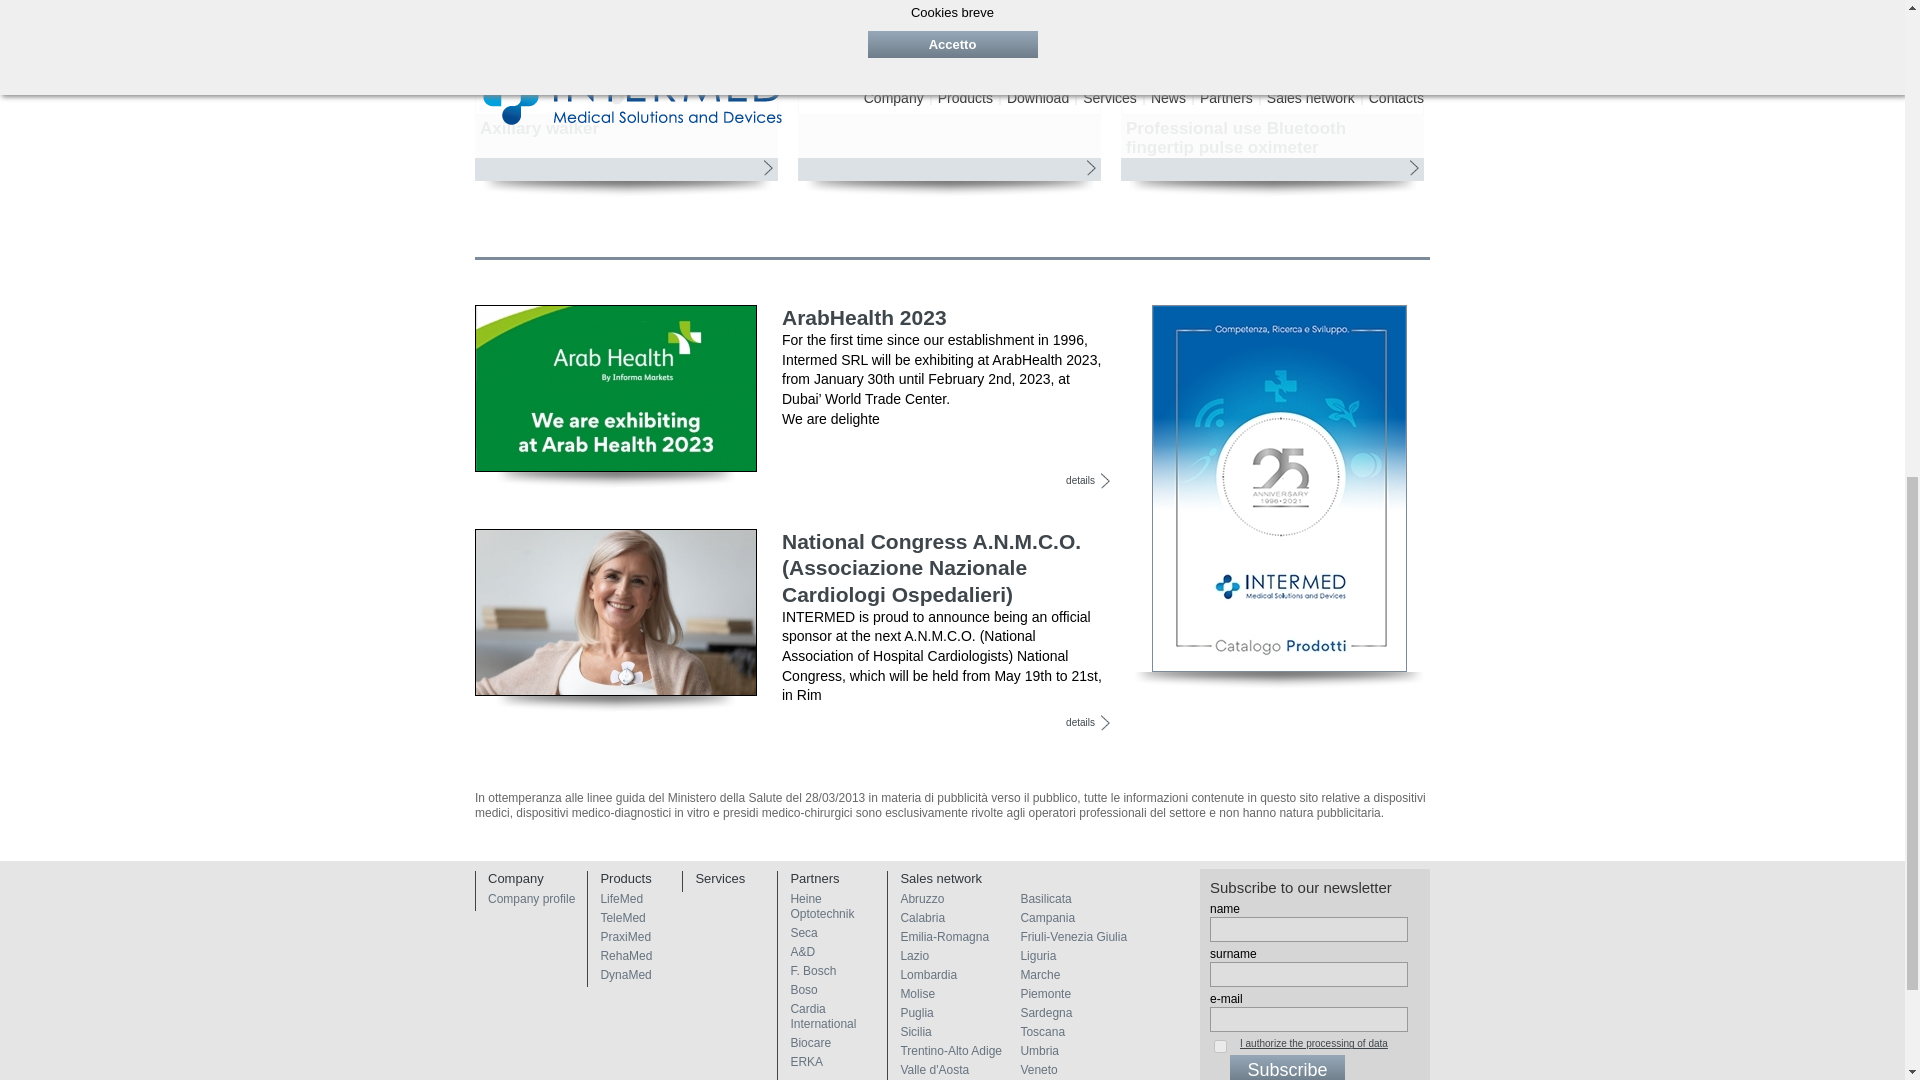  Describe the element at coordinates (1220, 1046) in the screenshot. I see `1` at that location.